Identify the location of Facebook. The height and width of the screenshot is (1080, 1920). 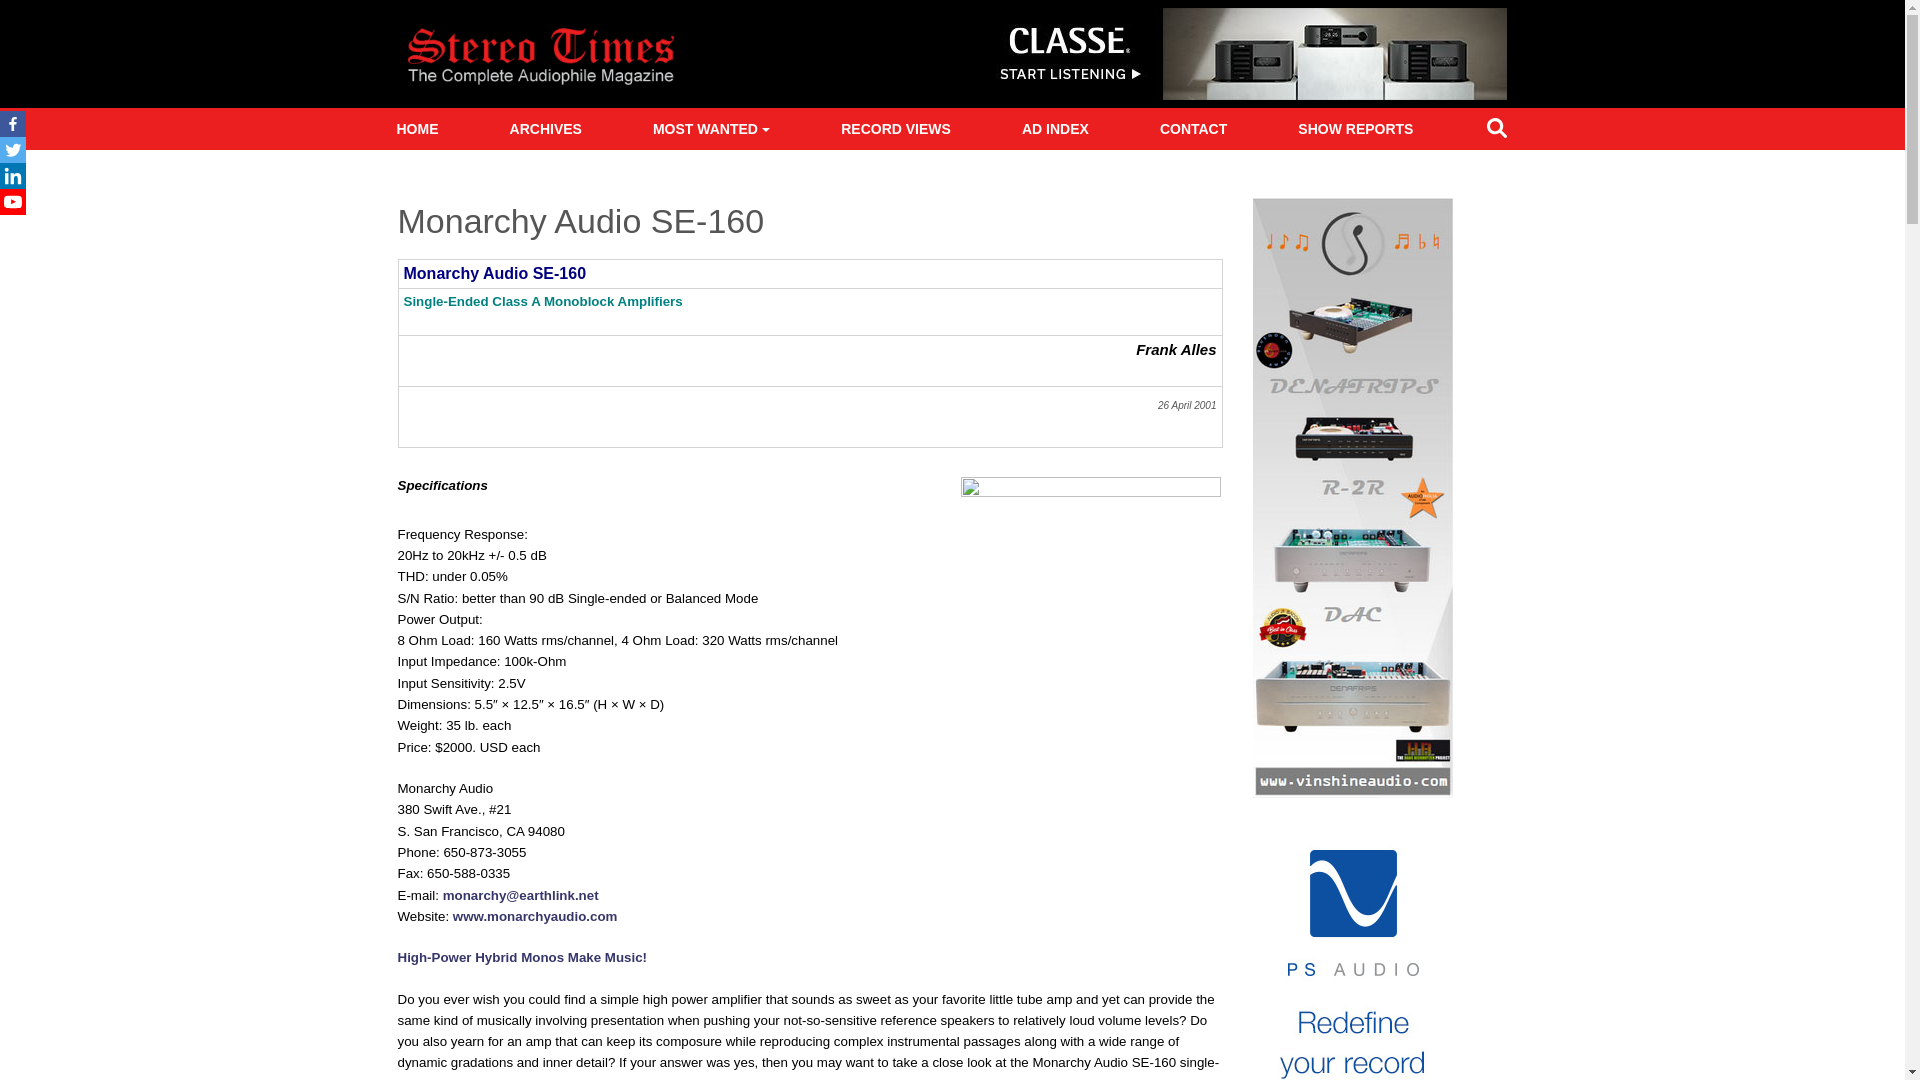
(13, 124).